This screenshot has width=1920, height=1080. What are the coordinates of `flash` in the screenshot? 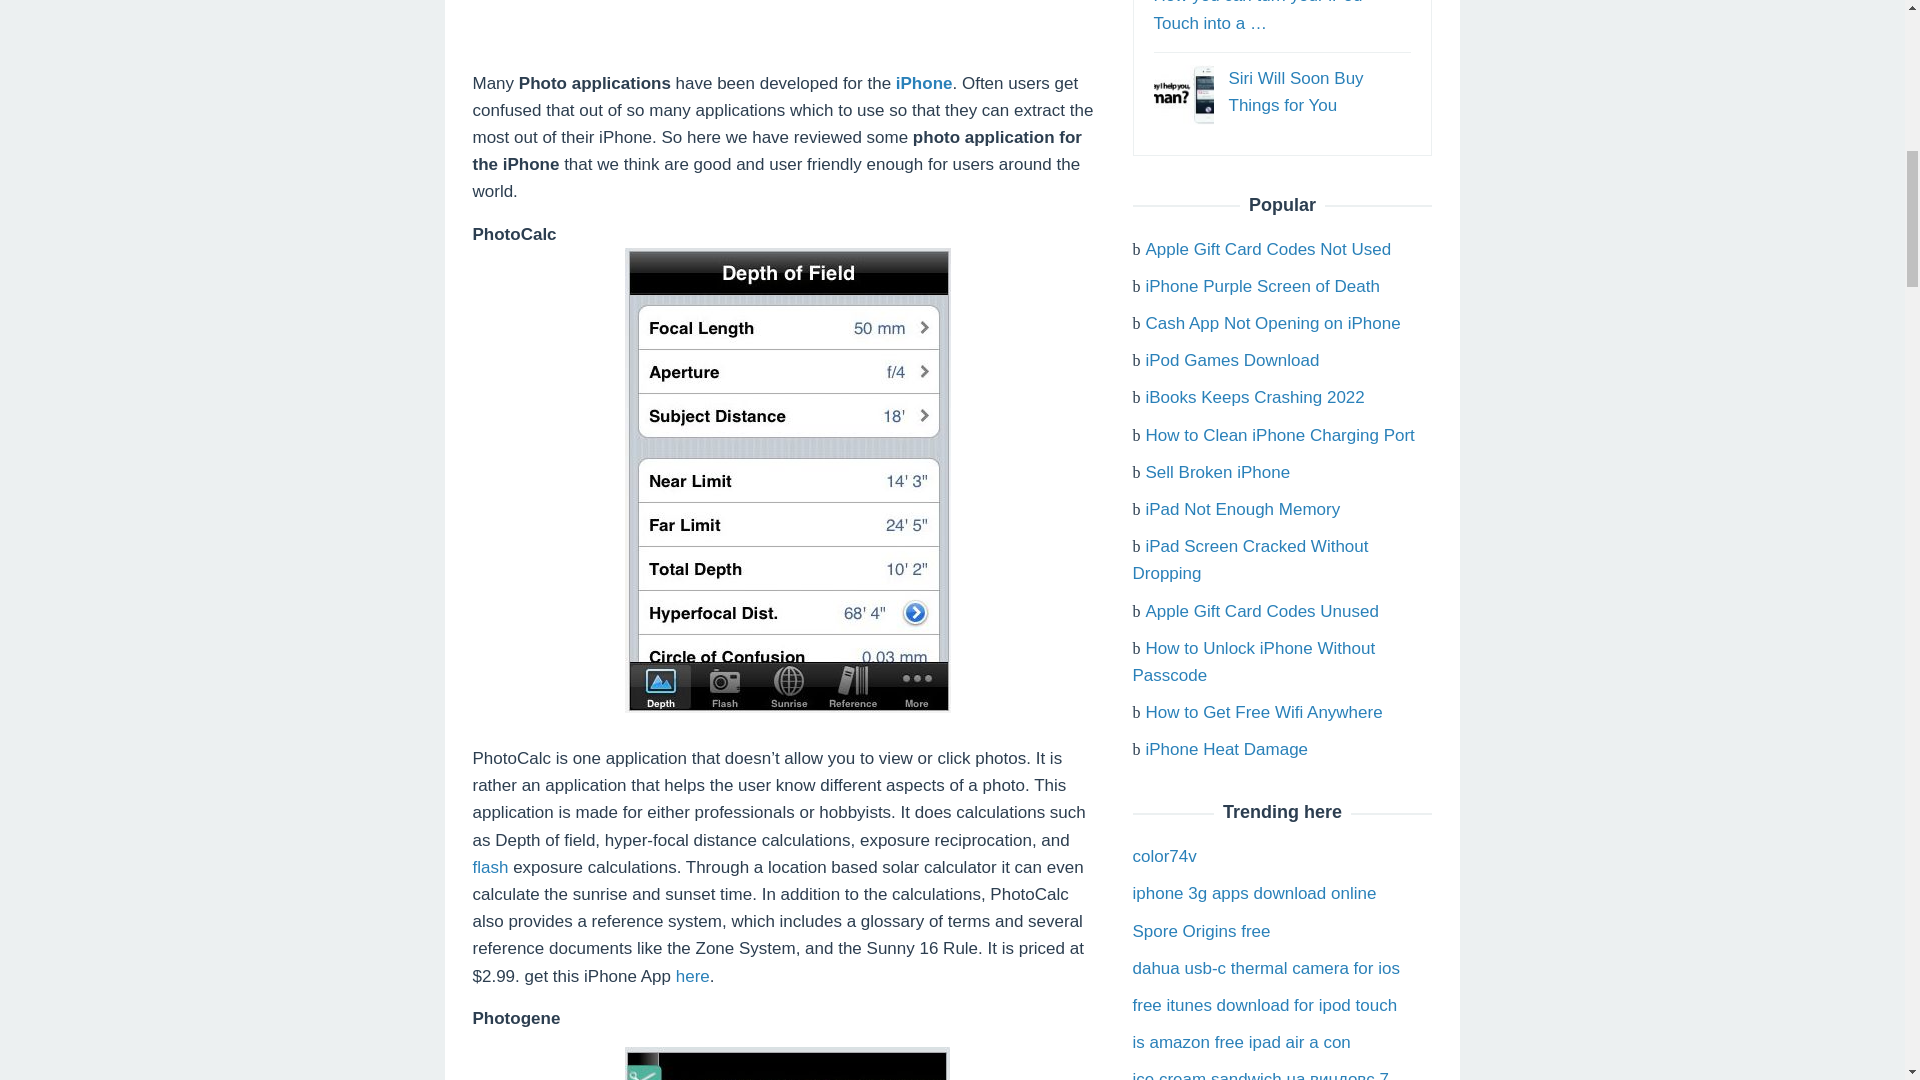 It's located at (490, 866).